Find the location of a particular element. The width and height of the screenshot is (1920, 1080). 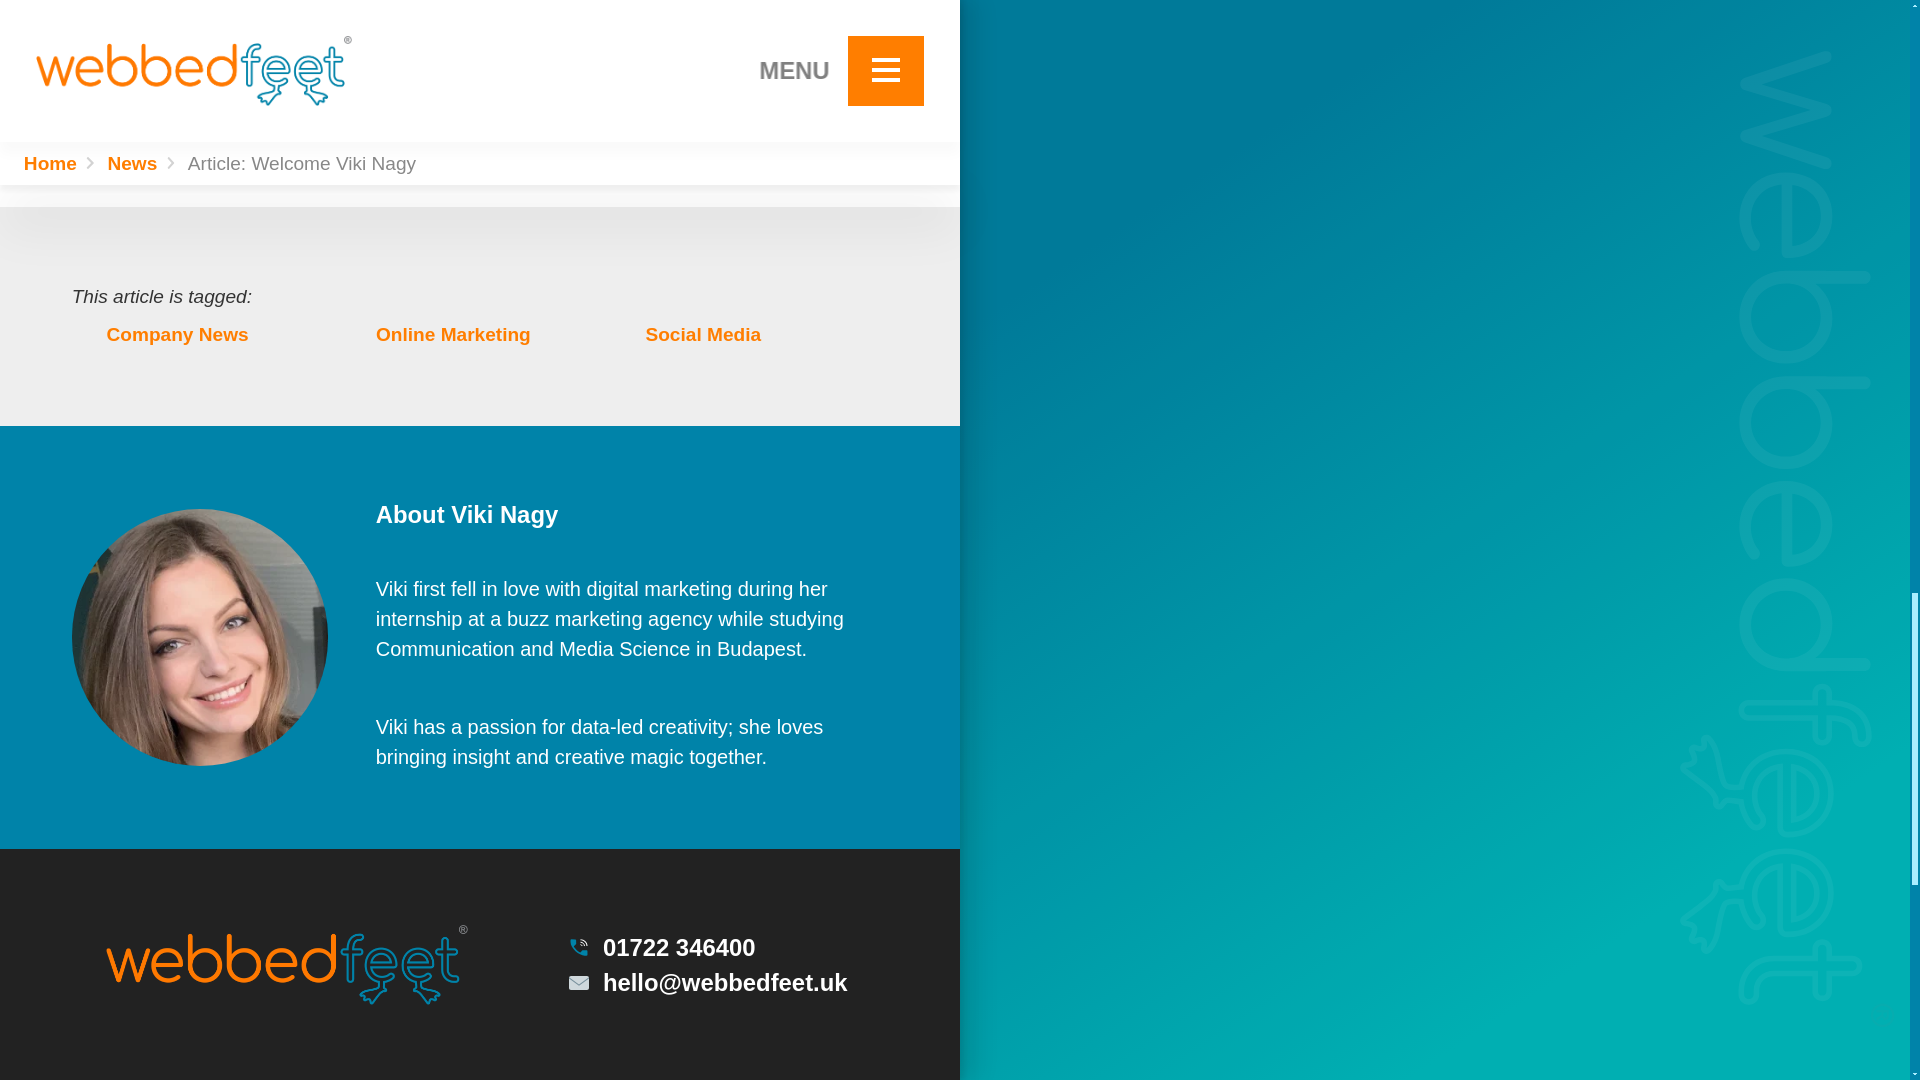

01722 346400 is located at coordinates (706, 947).